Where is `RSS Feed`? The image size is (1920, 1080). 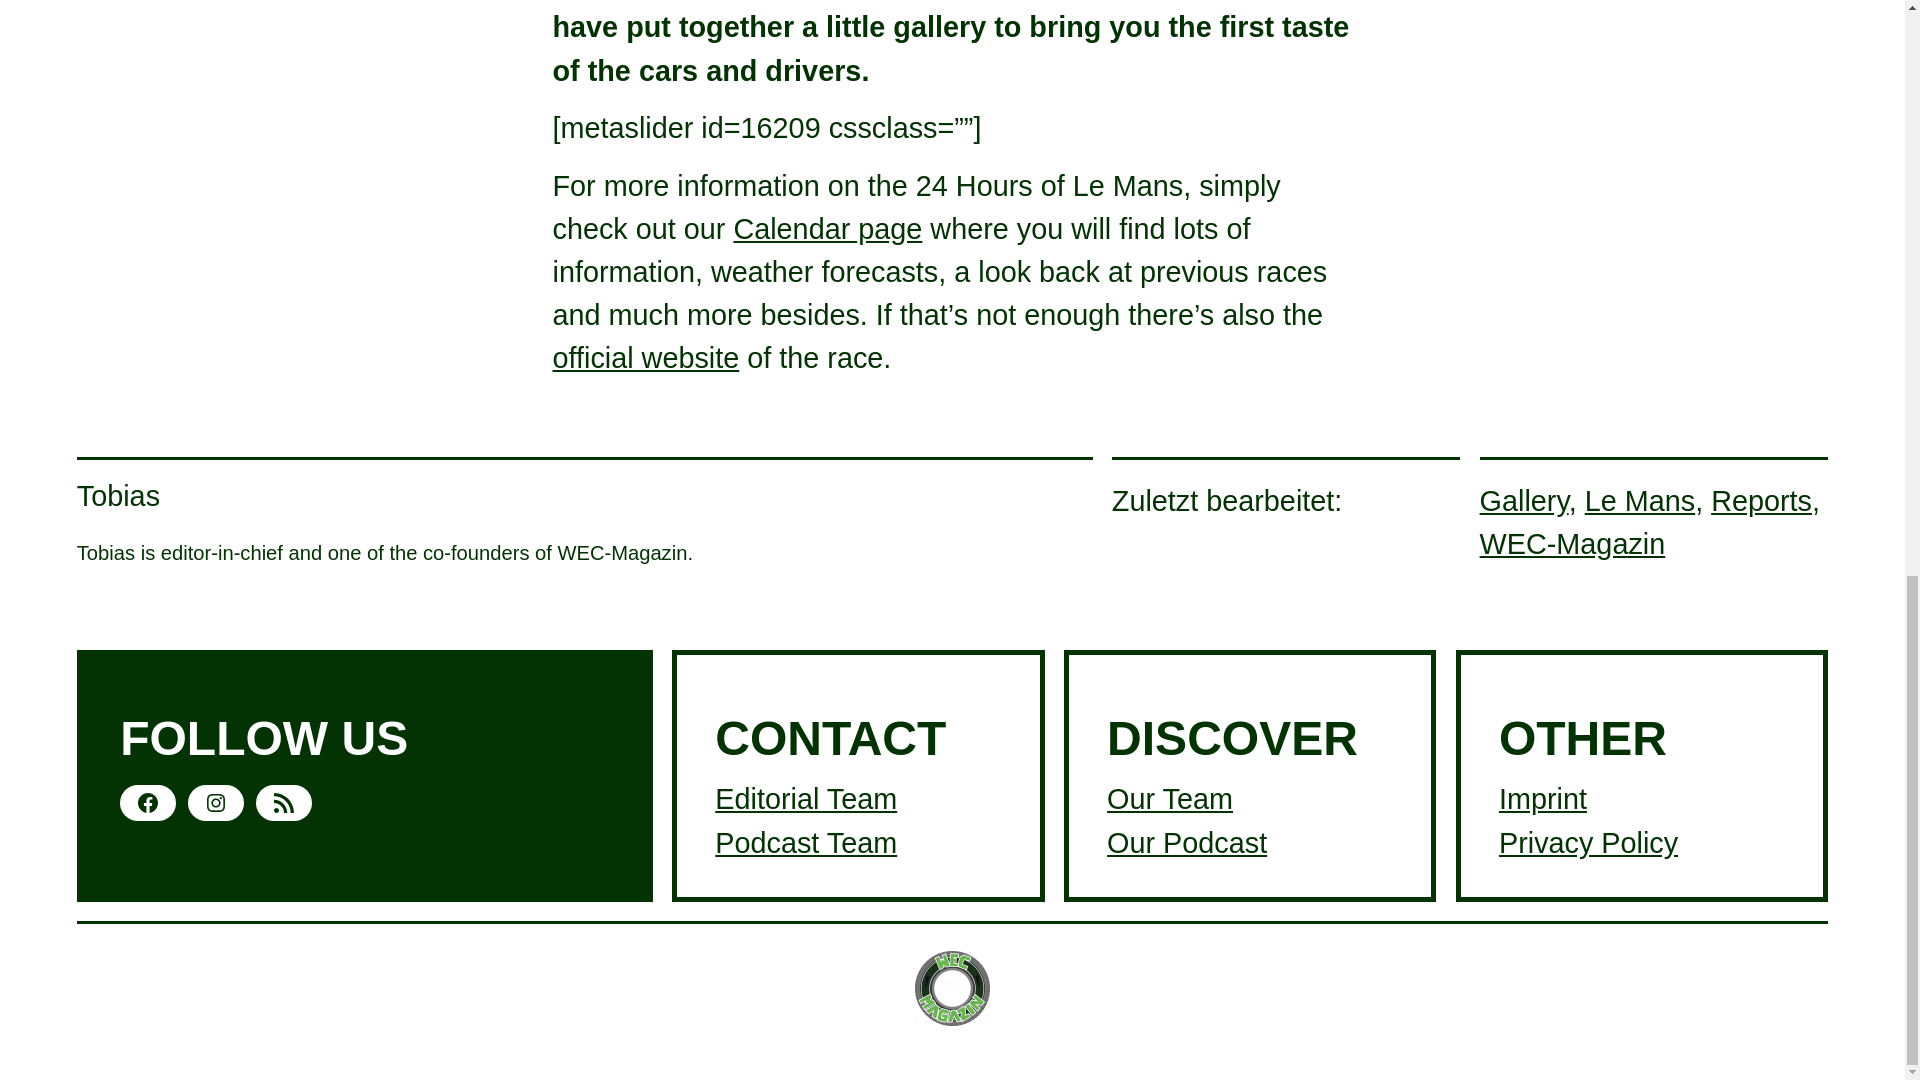 RSS Feed is located at coordinates (283, 802).